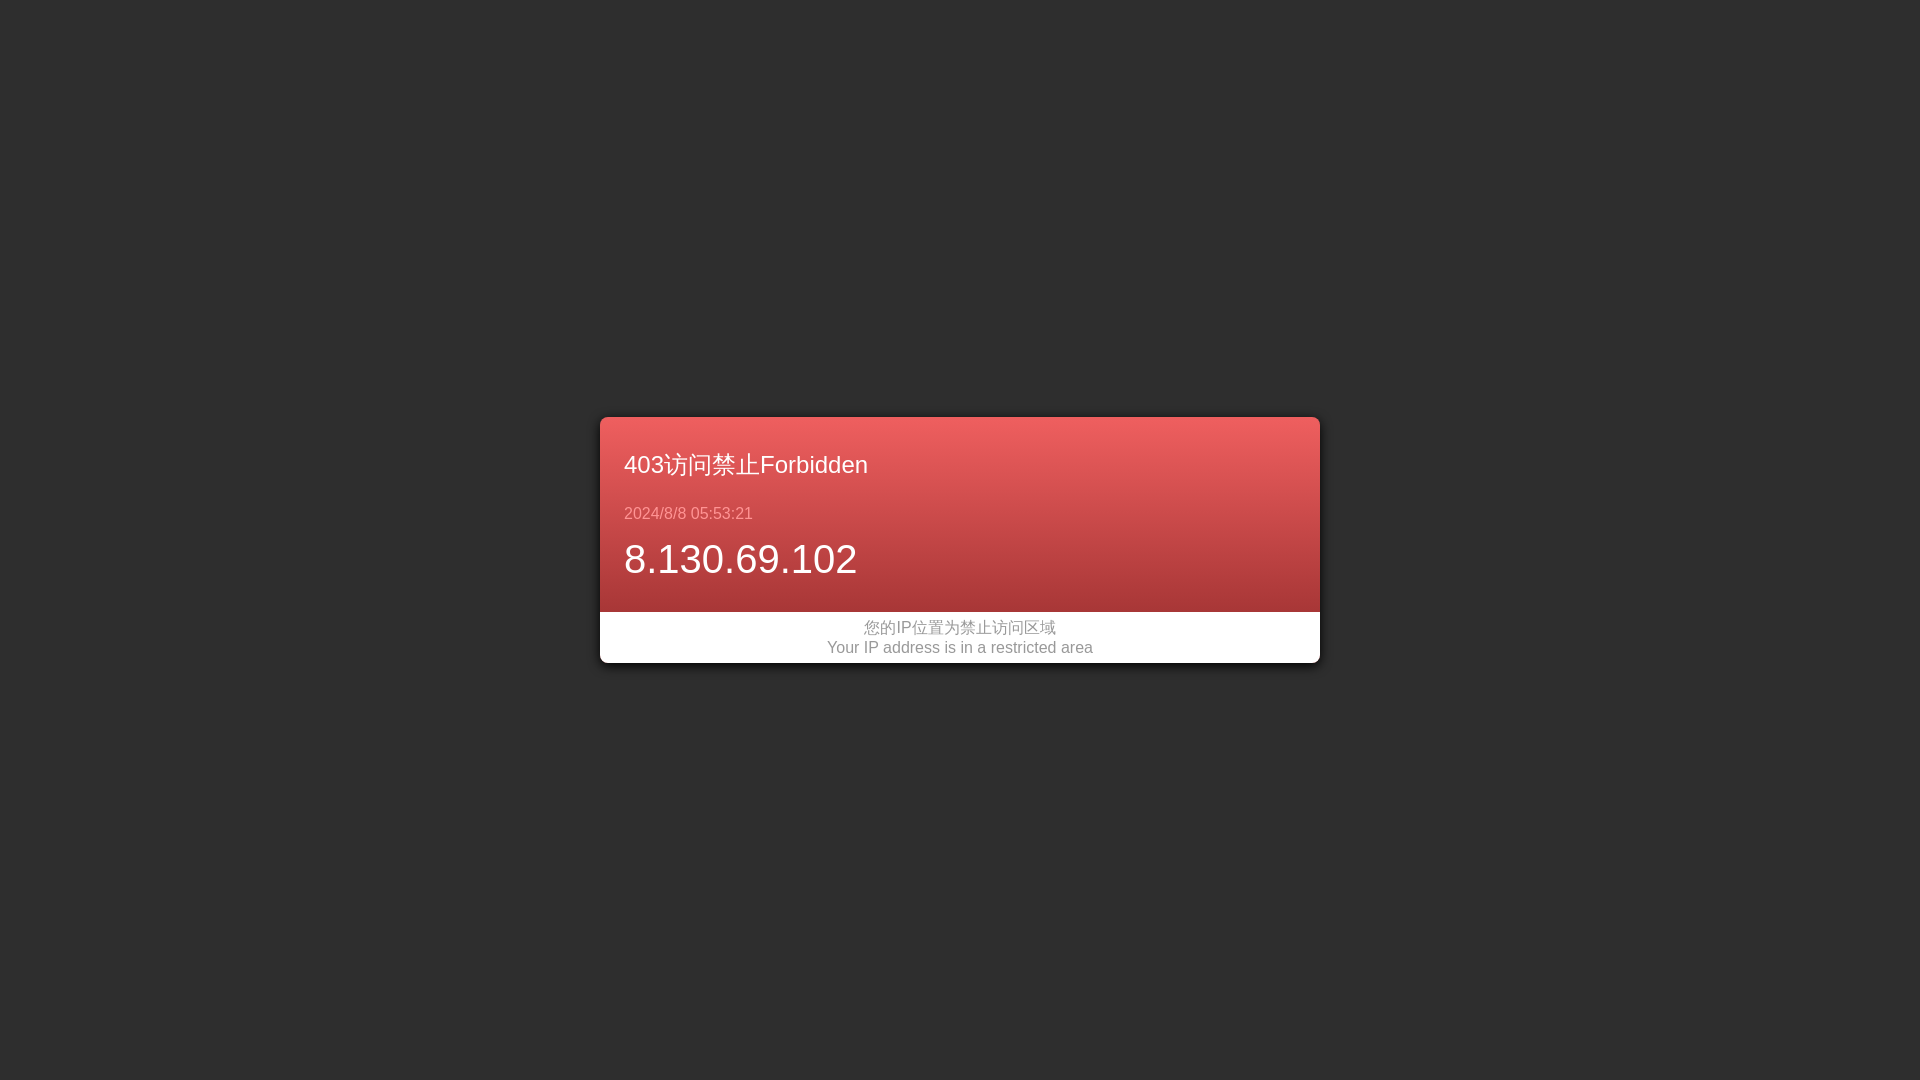  I want to click on WTGBET, so click(606, 124).